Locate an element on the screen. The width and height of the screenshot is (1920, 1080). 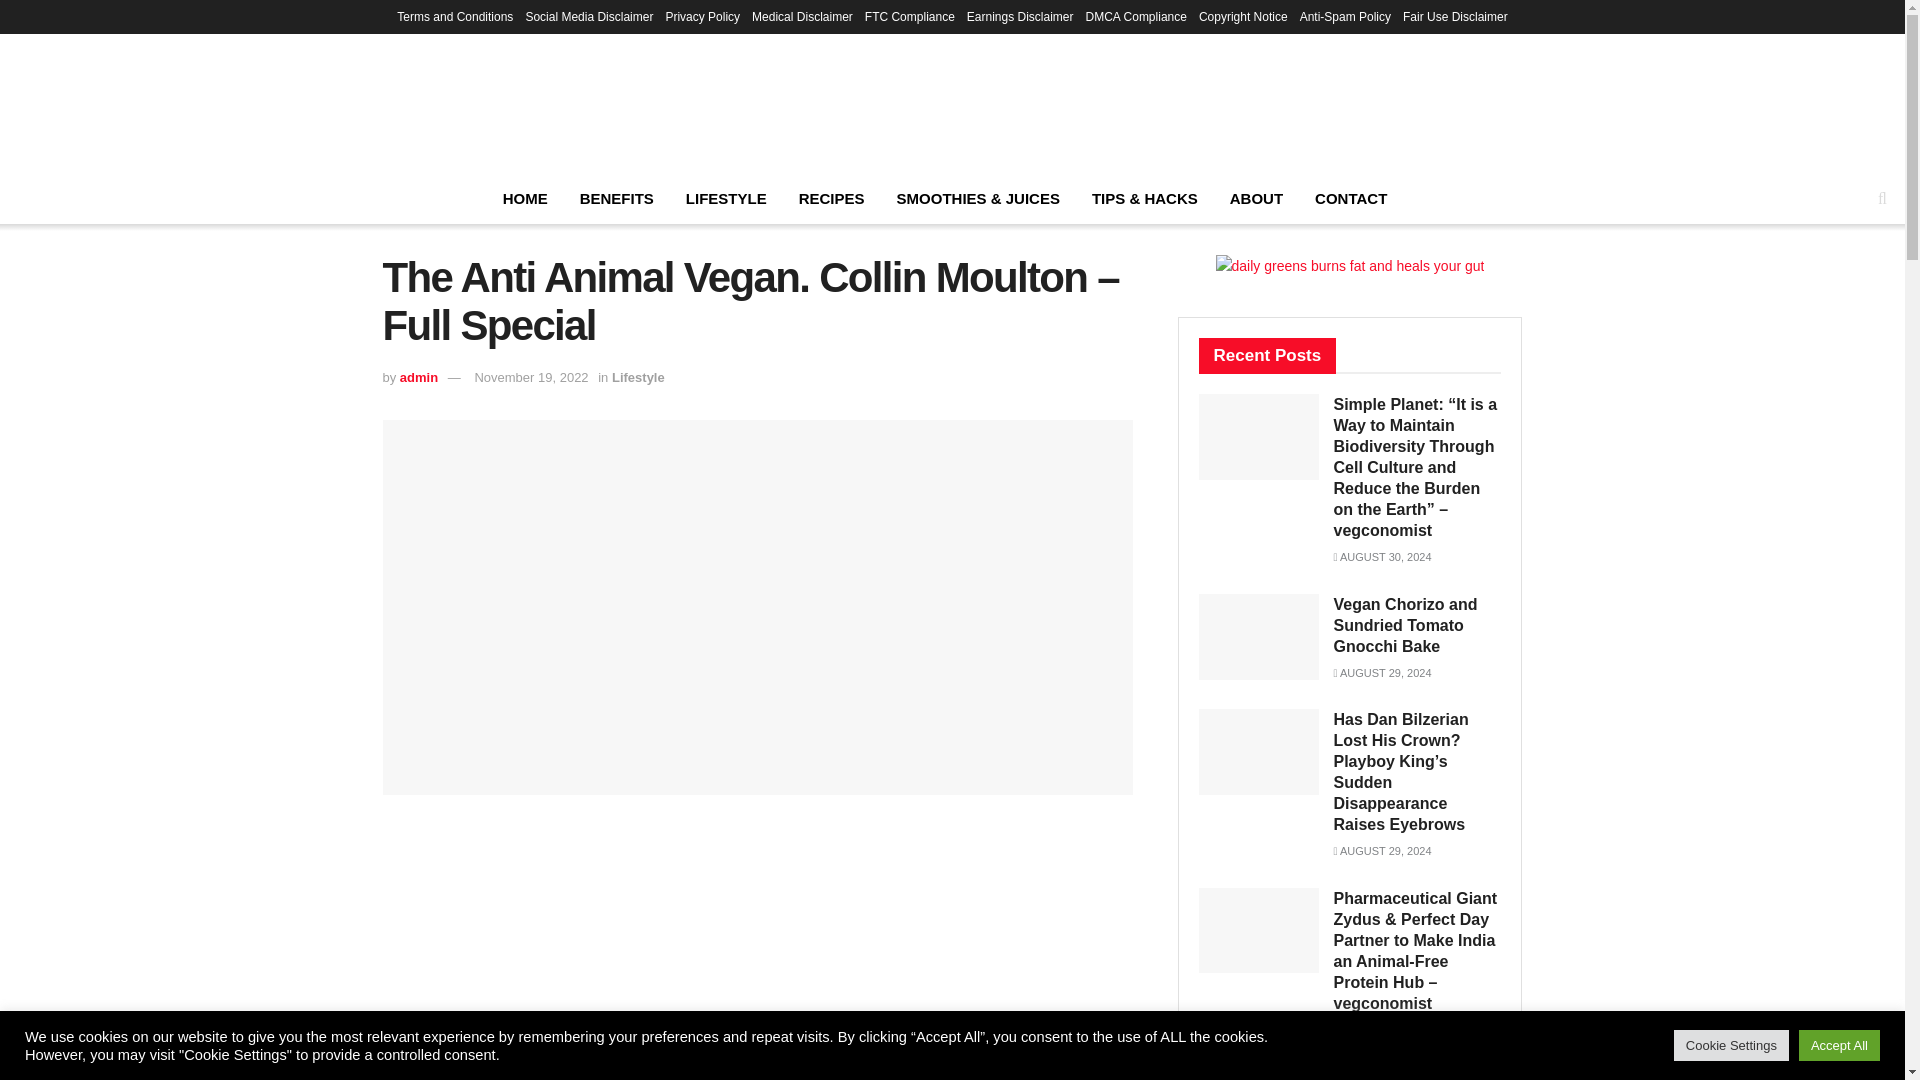
Copyright Notice is located at coordinates (1243, 16).